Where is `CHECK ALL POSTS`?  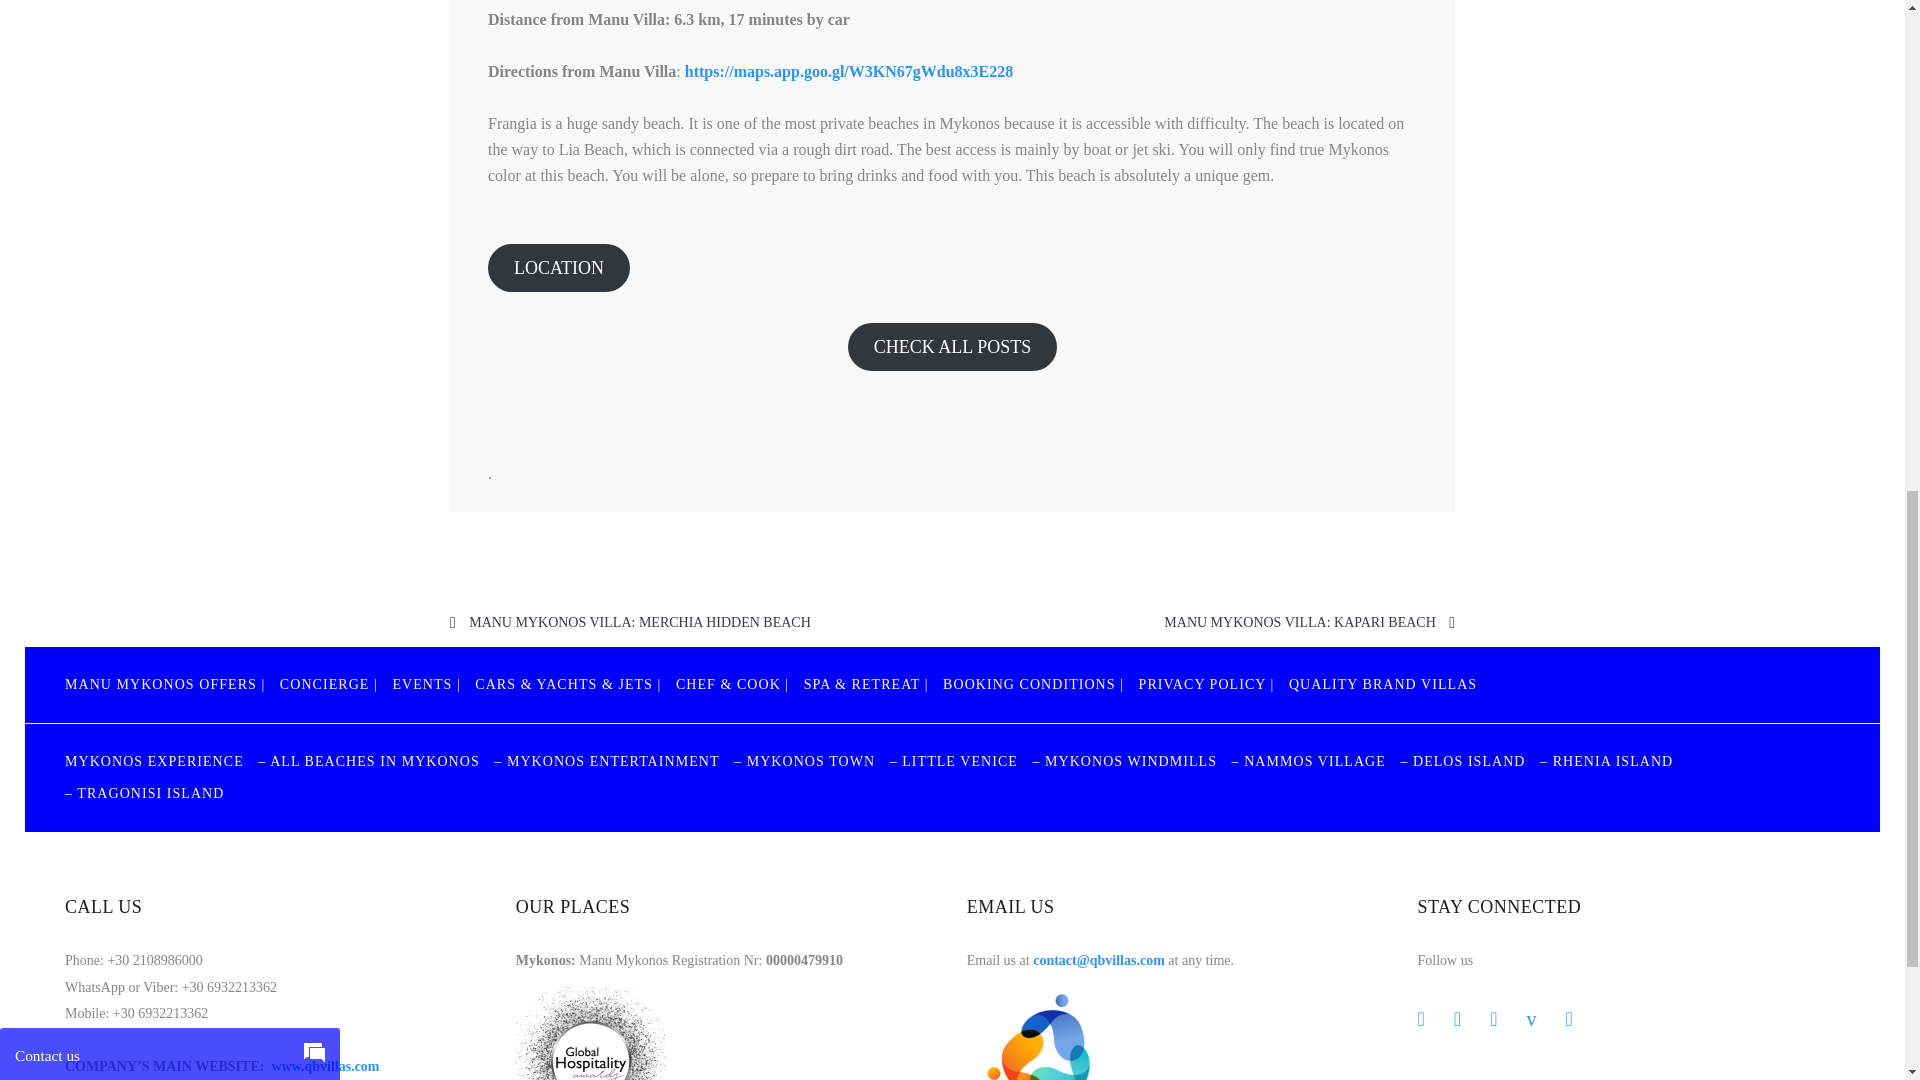
CHECK ALL POSTS is located at coordinates (952, 346).